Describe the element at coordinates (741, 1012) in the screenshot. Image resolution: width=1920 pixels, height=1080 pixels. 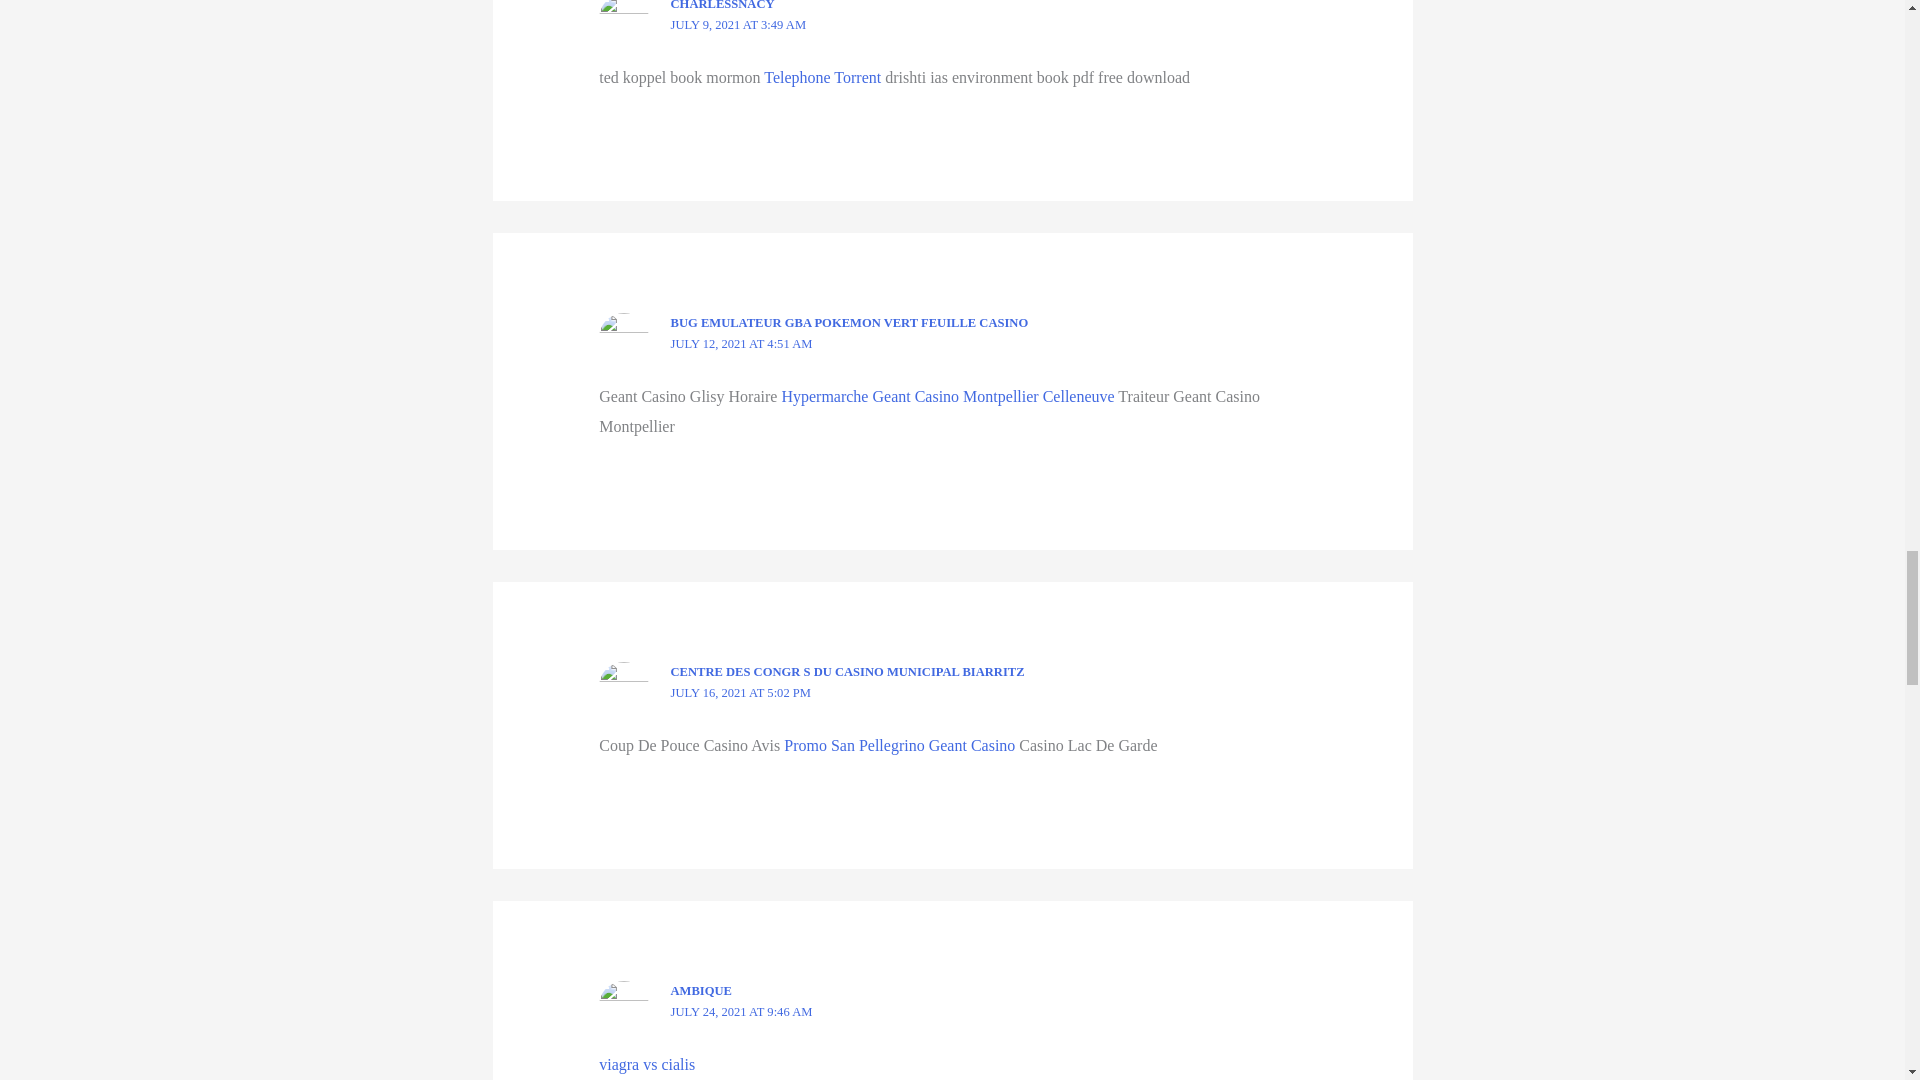
I see `JULY 24, 2021 AT 9:46 AM` at that location.